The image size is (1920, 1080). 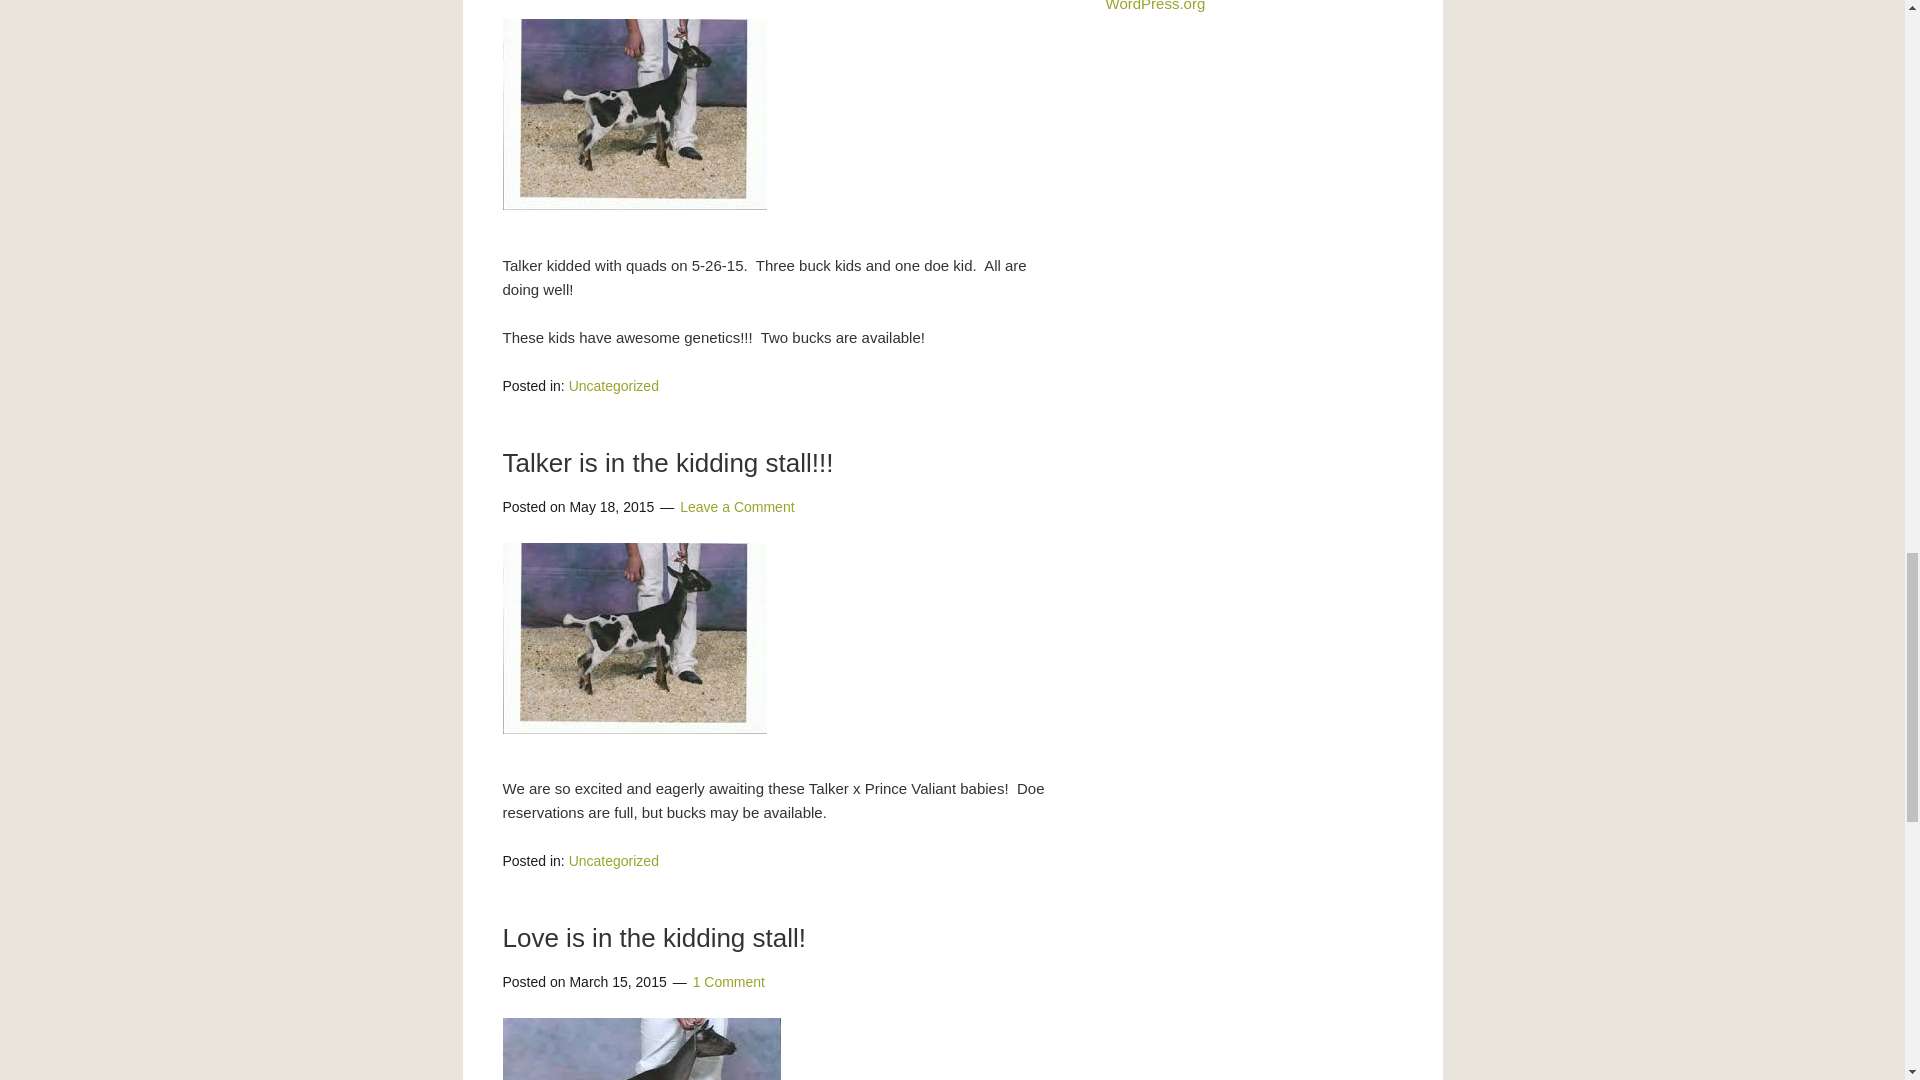 I want to click on Love is in the kidding stall!, so click(x=654, y=938).